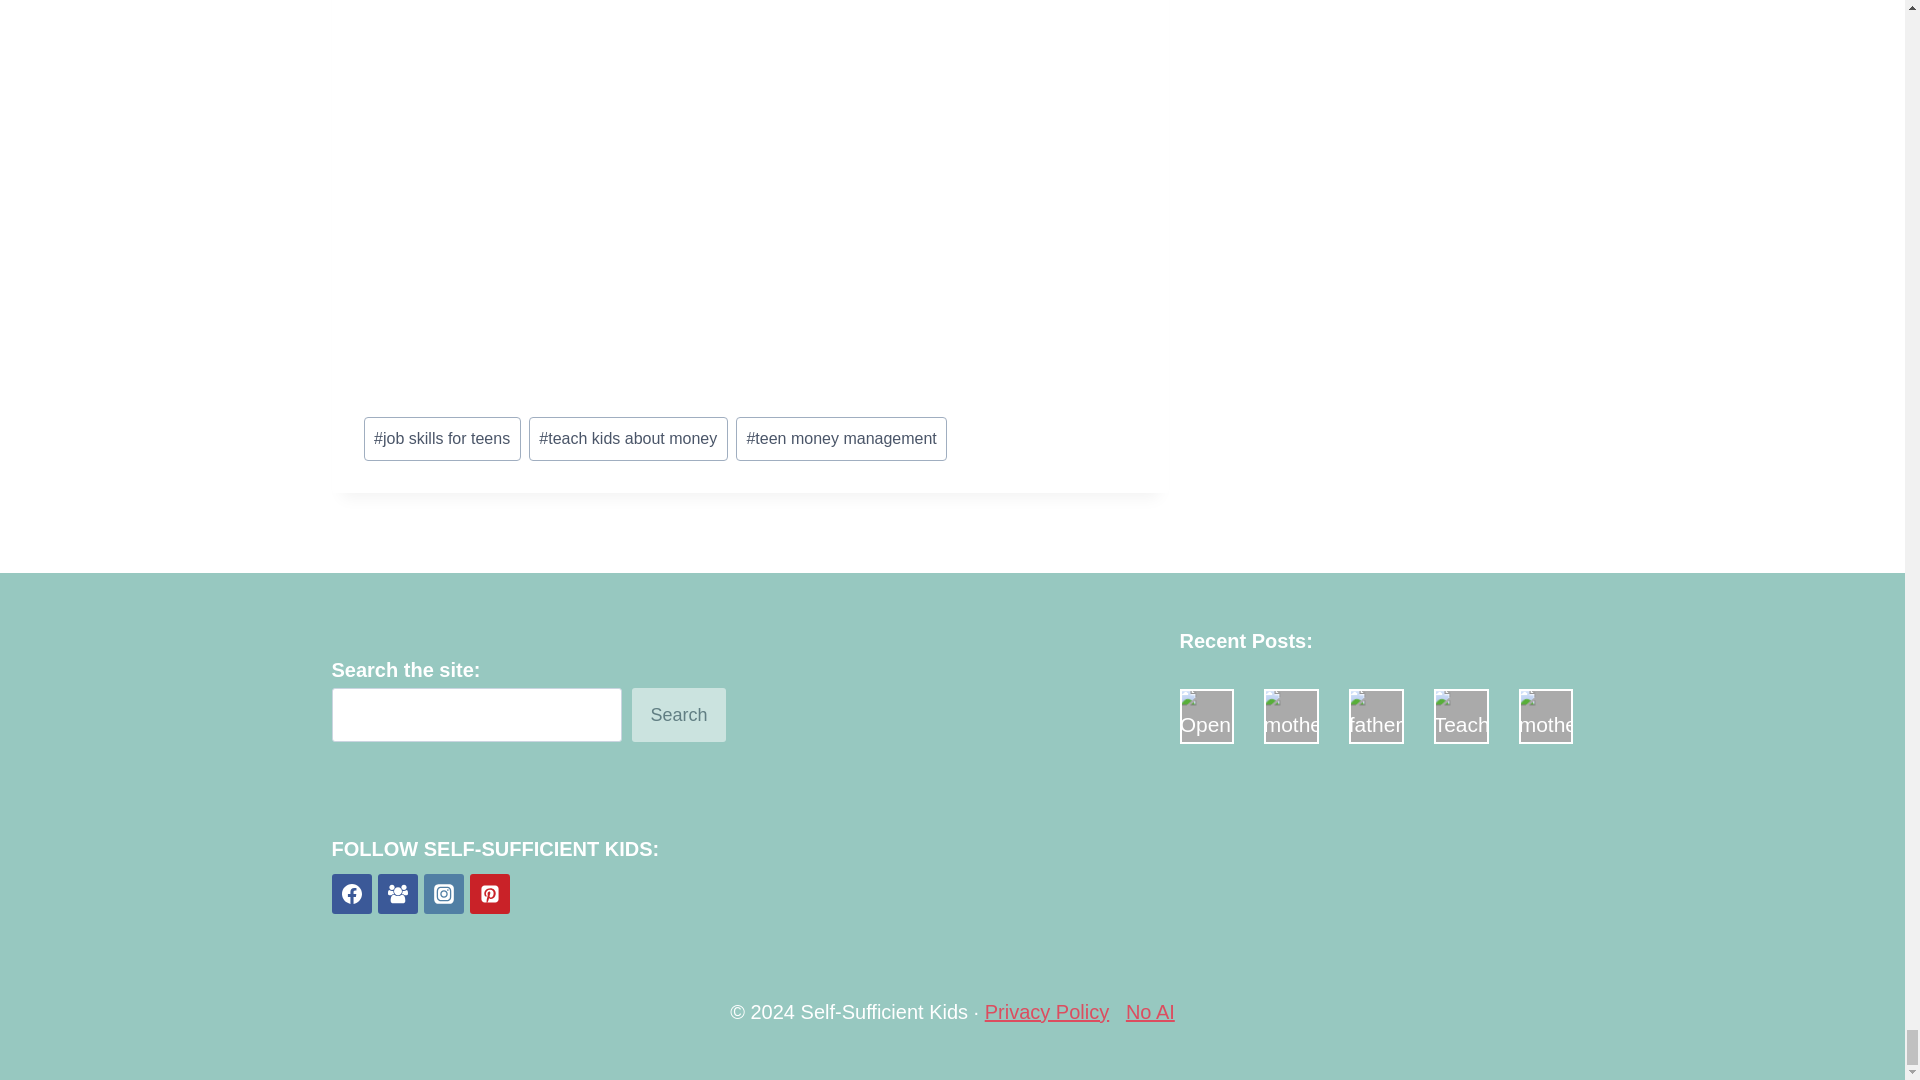 The image size is (1920, 1080). I want to click on teen money management, so click(842, 438).